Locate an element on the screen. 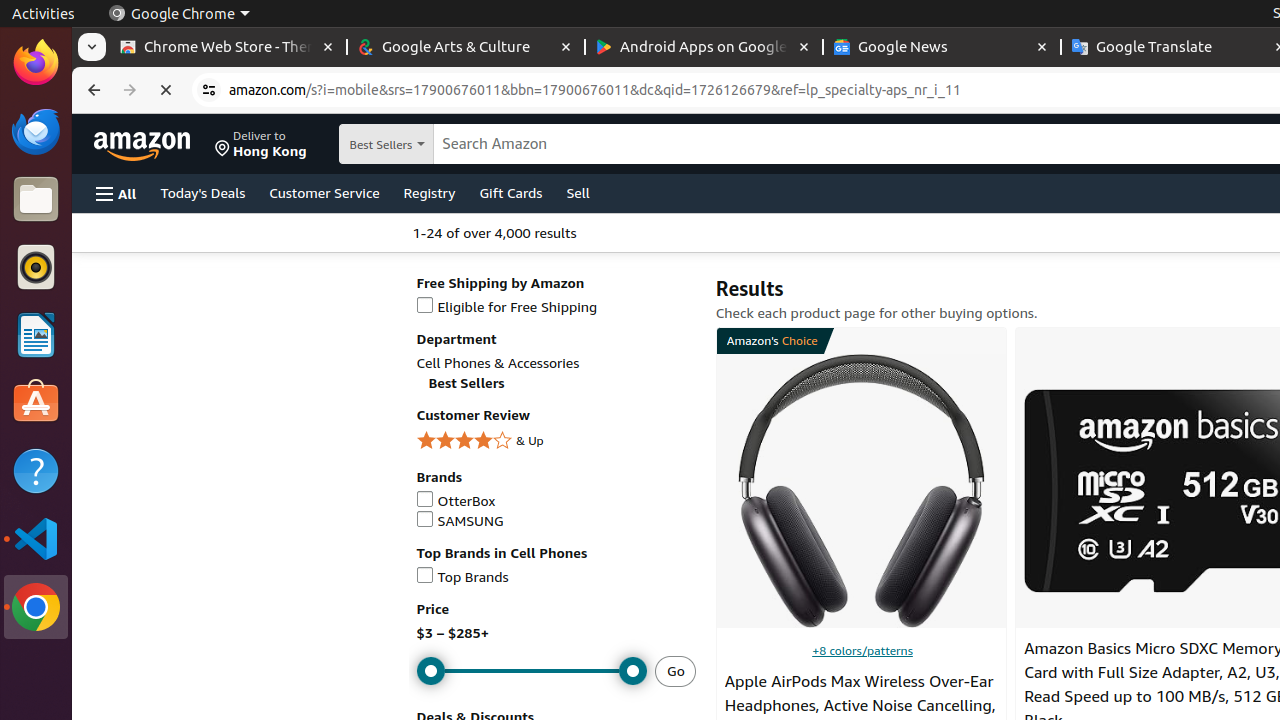 This screenshot has height=720, width=1280. View site information is located at coordinates (209, 90).